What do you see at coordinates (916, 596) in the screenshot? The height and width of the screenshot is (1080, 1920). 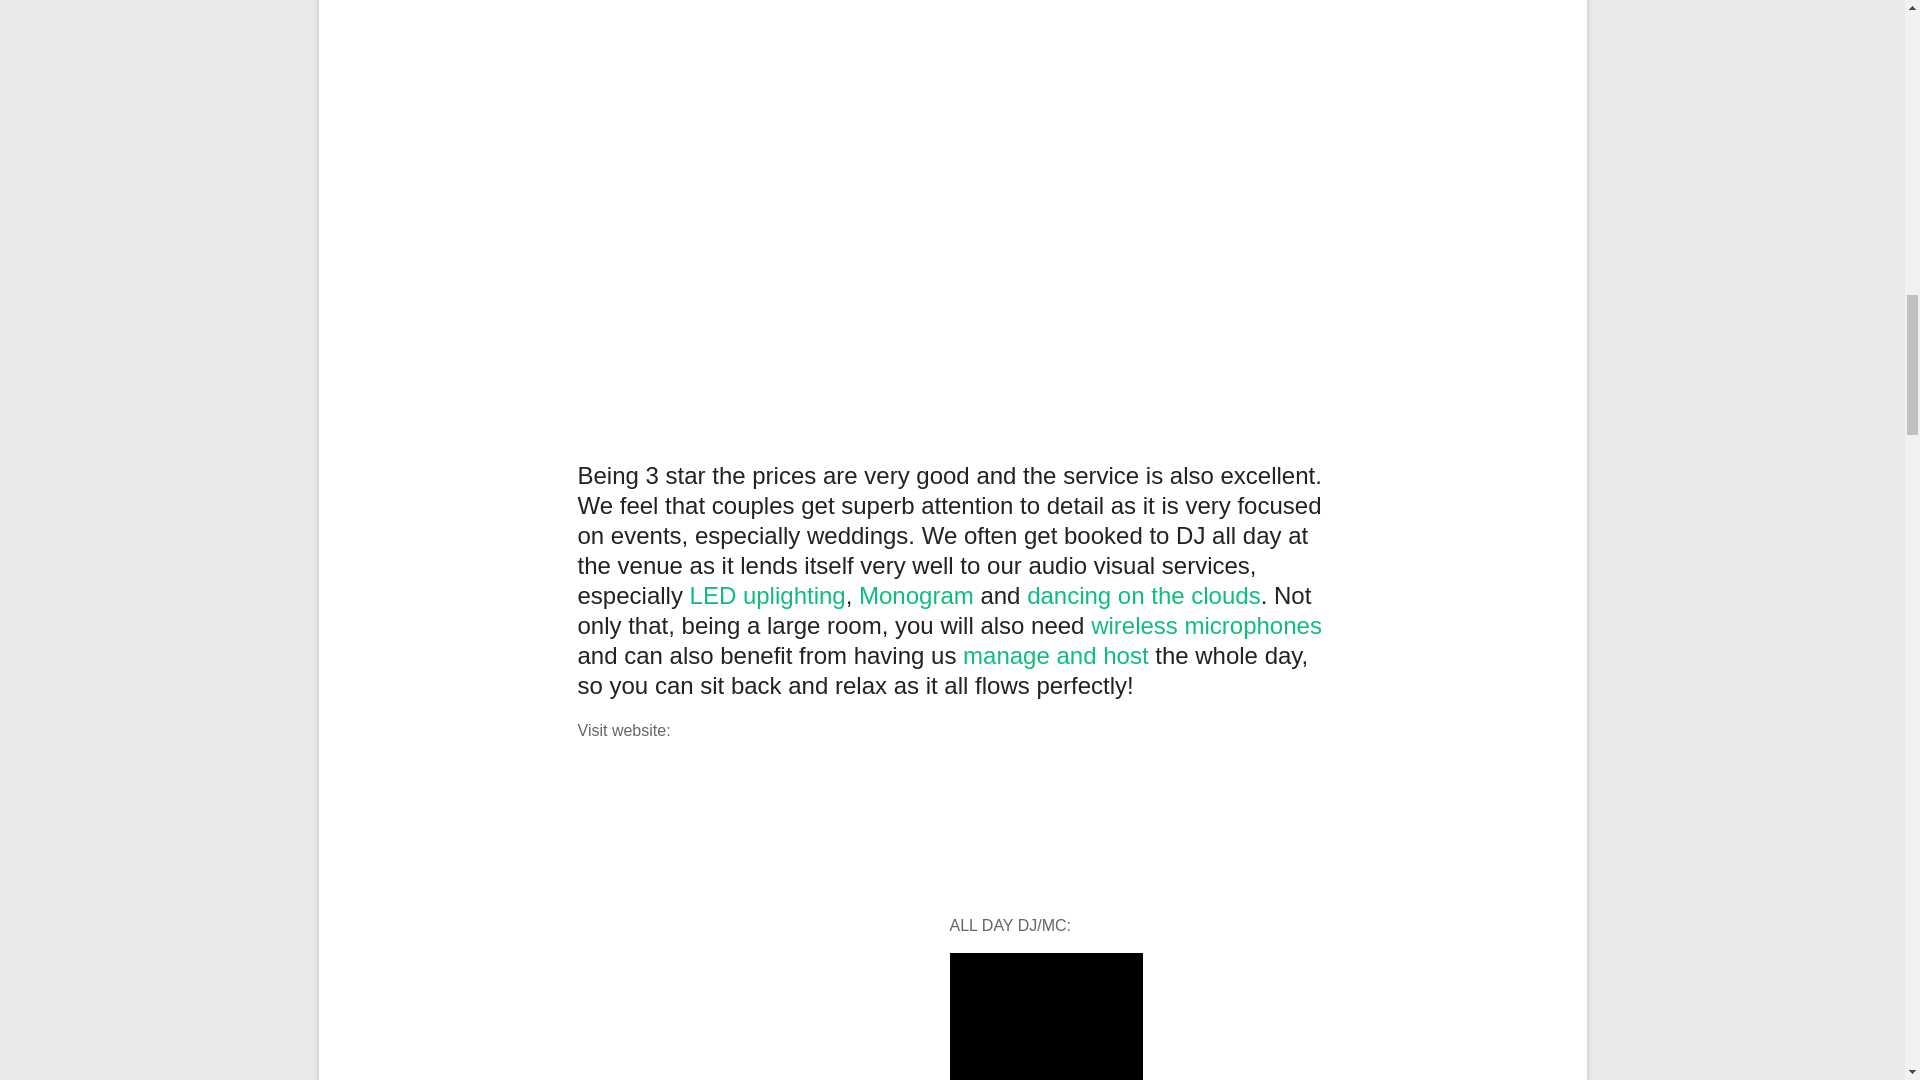 I see `Monogram` at bounding box center [916, 596].